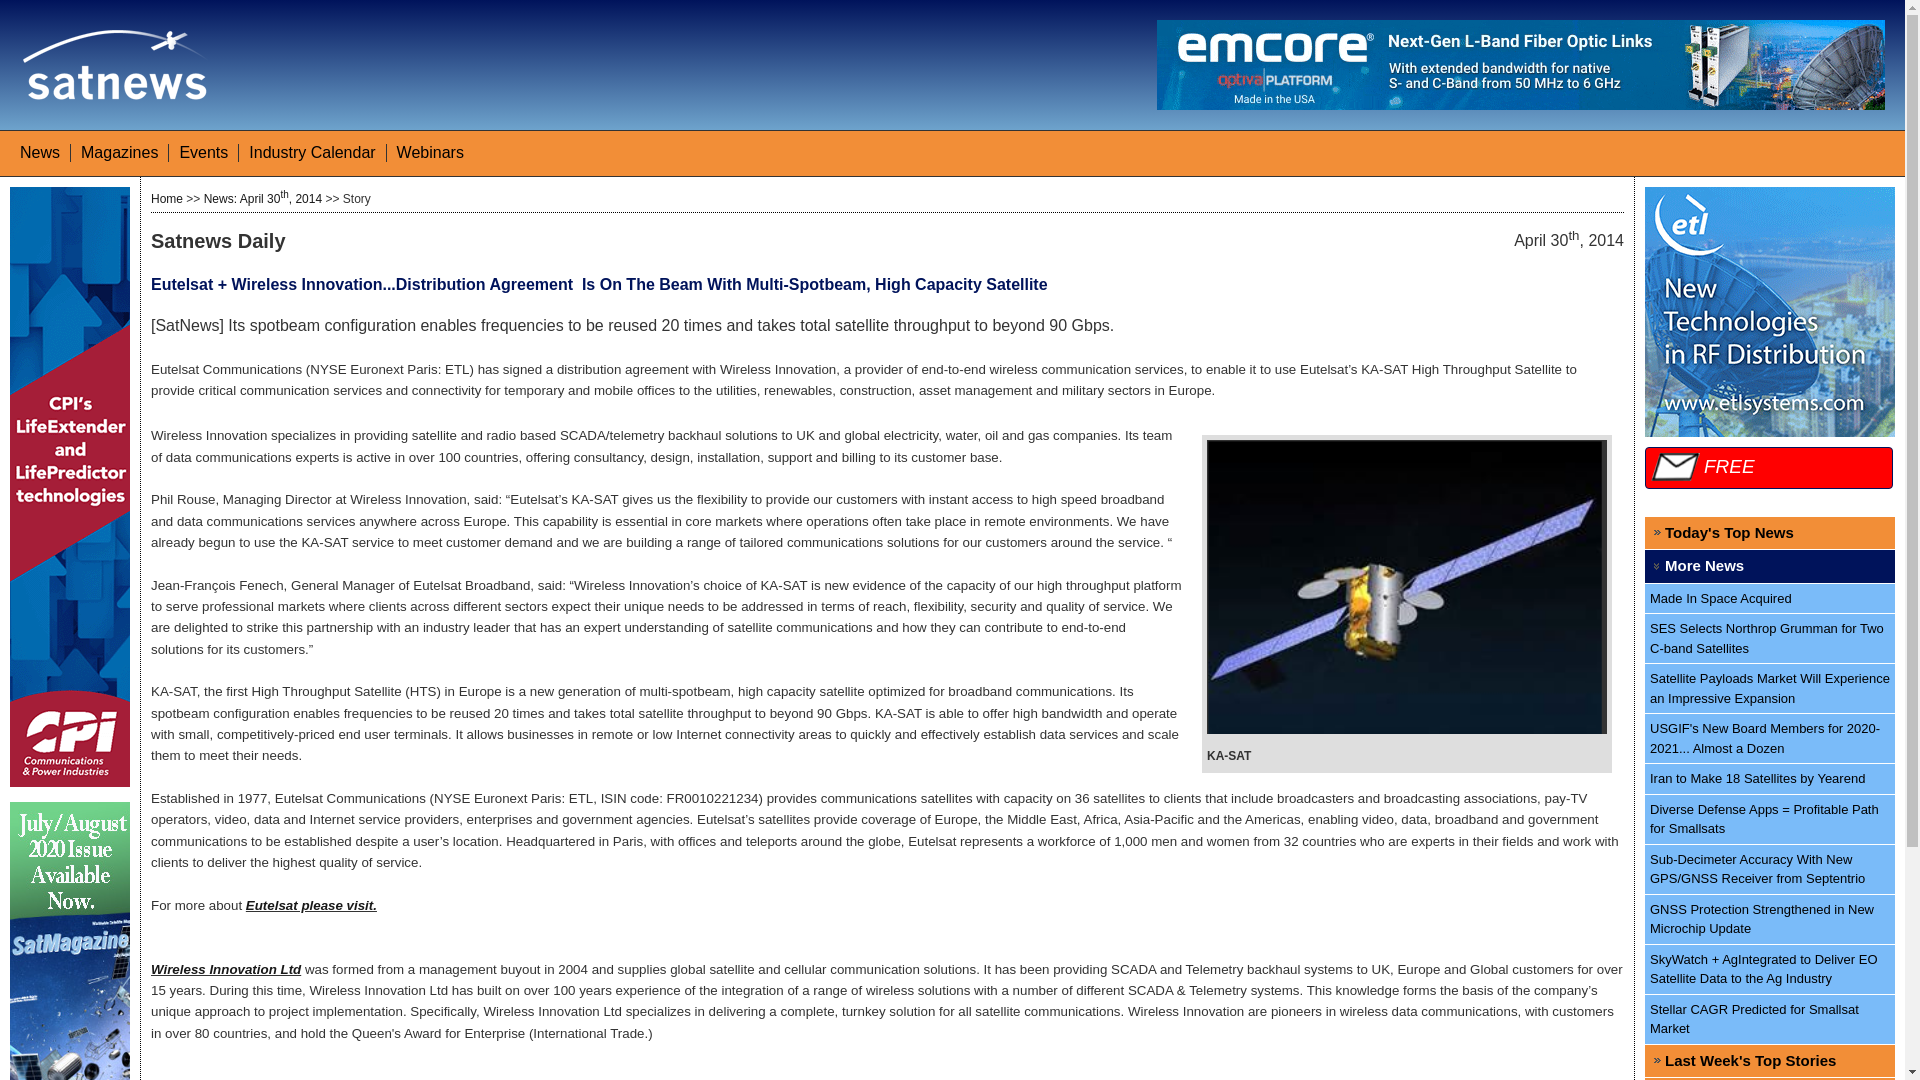 The height and width of the screenshot is (1080, 1920). What do you see at coordinates (39, 152) in the screenshot?
I see `News` at bounding box center [39, 152].